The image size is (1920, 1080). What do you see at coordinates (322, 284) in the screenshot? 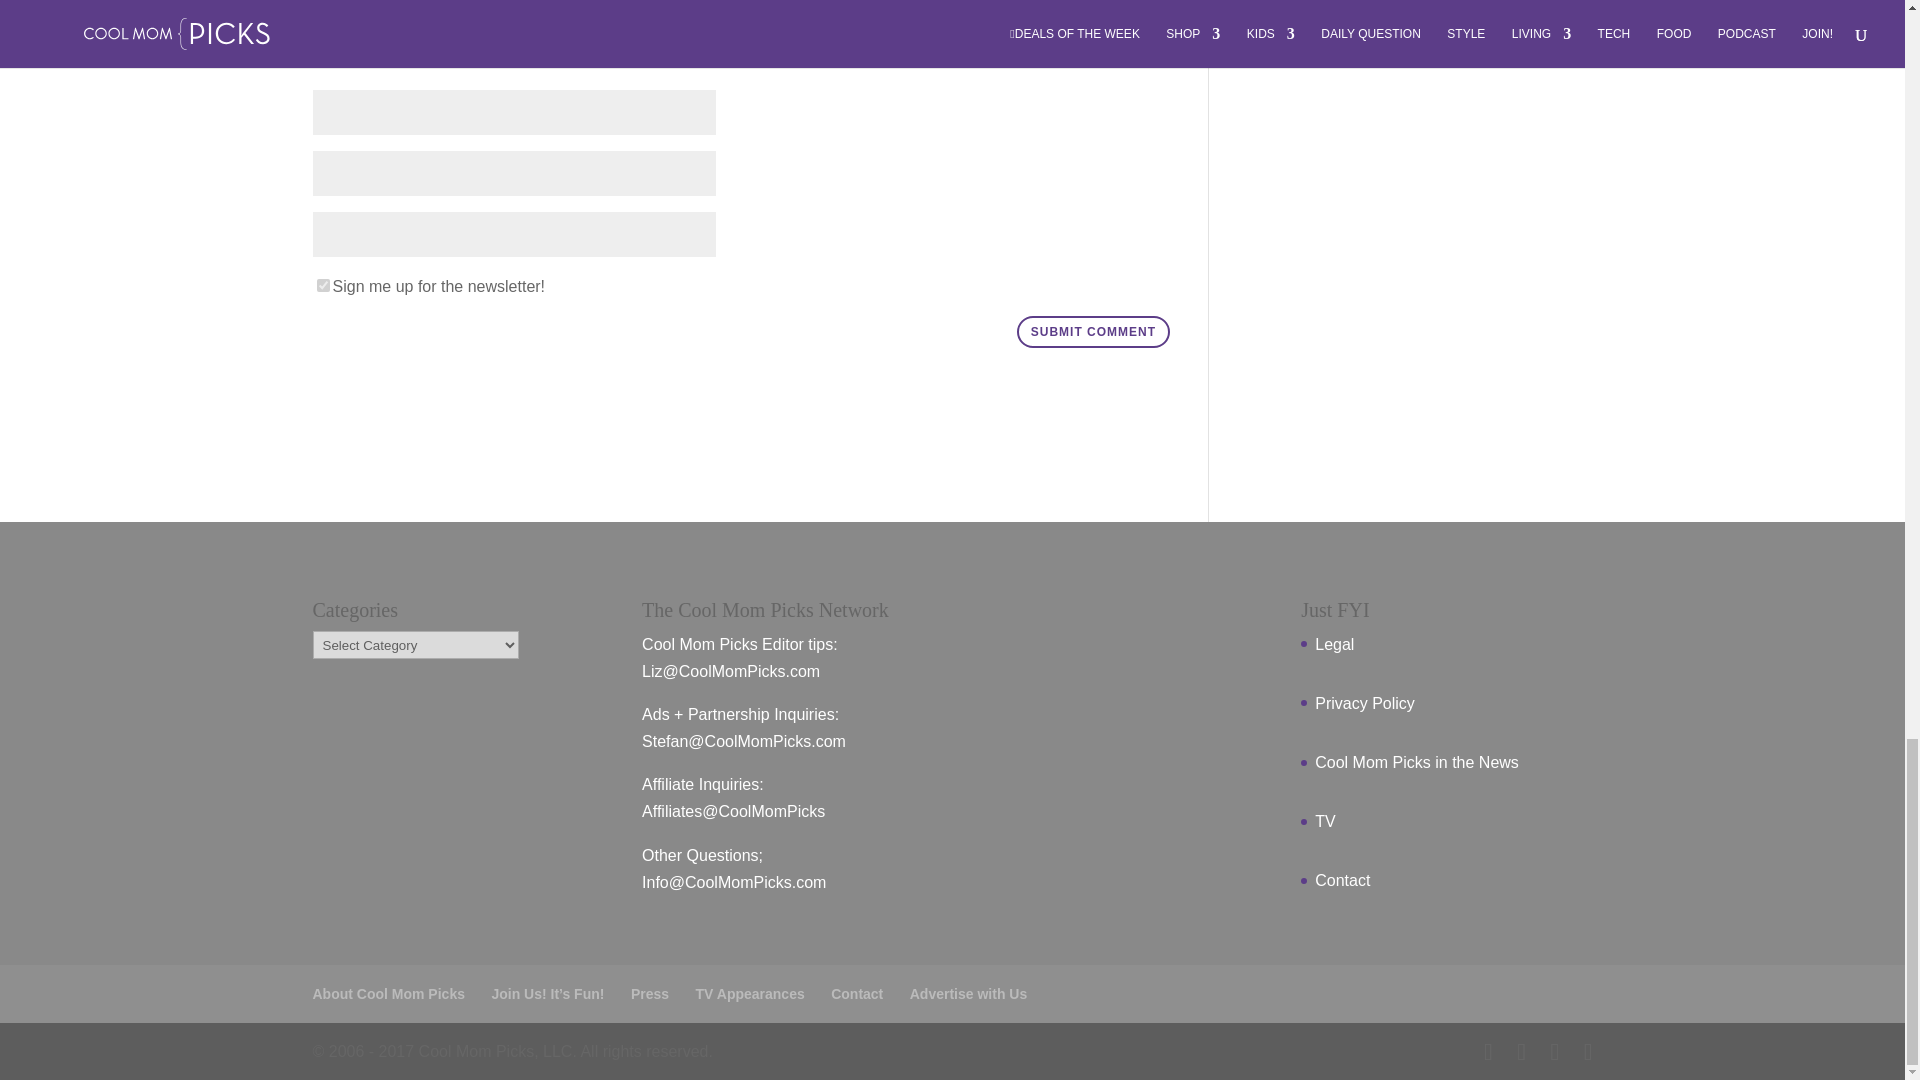
I see `1` at bounding box center [322, 284].